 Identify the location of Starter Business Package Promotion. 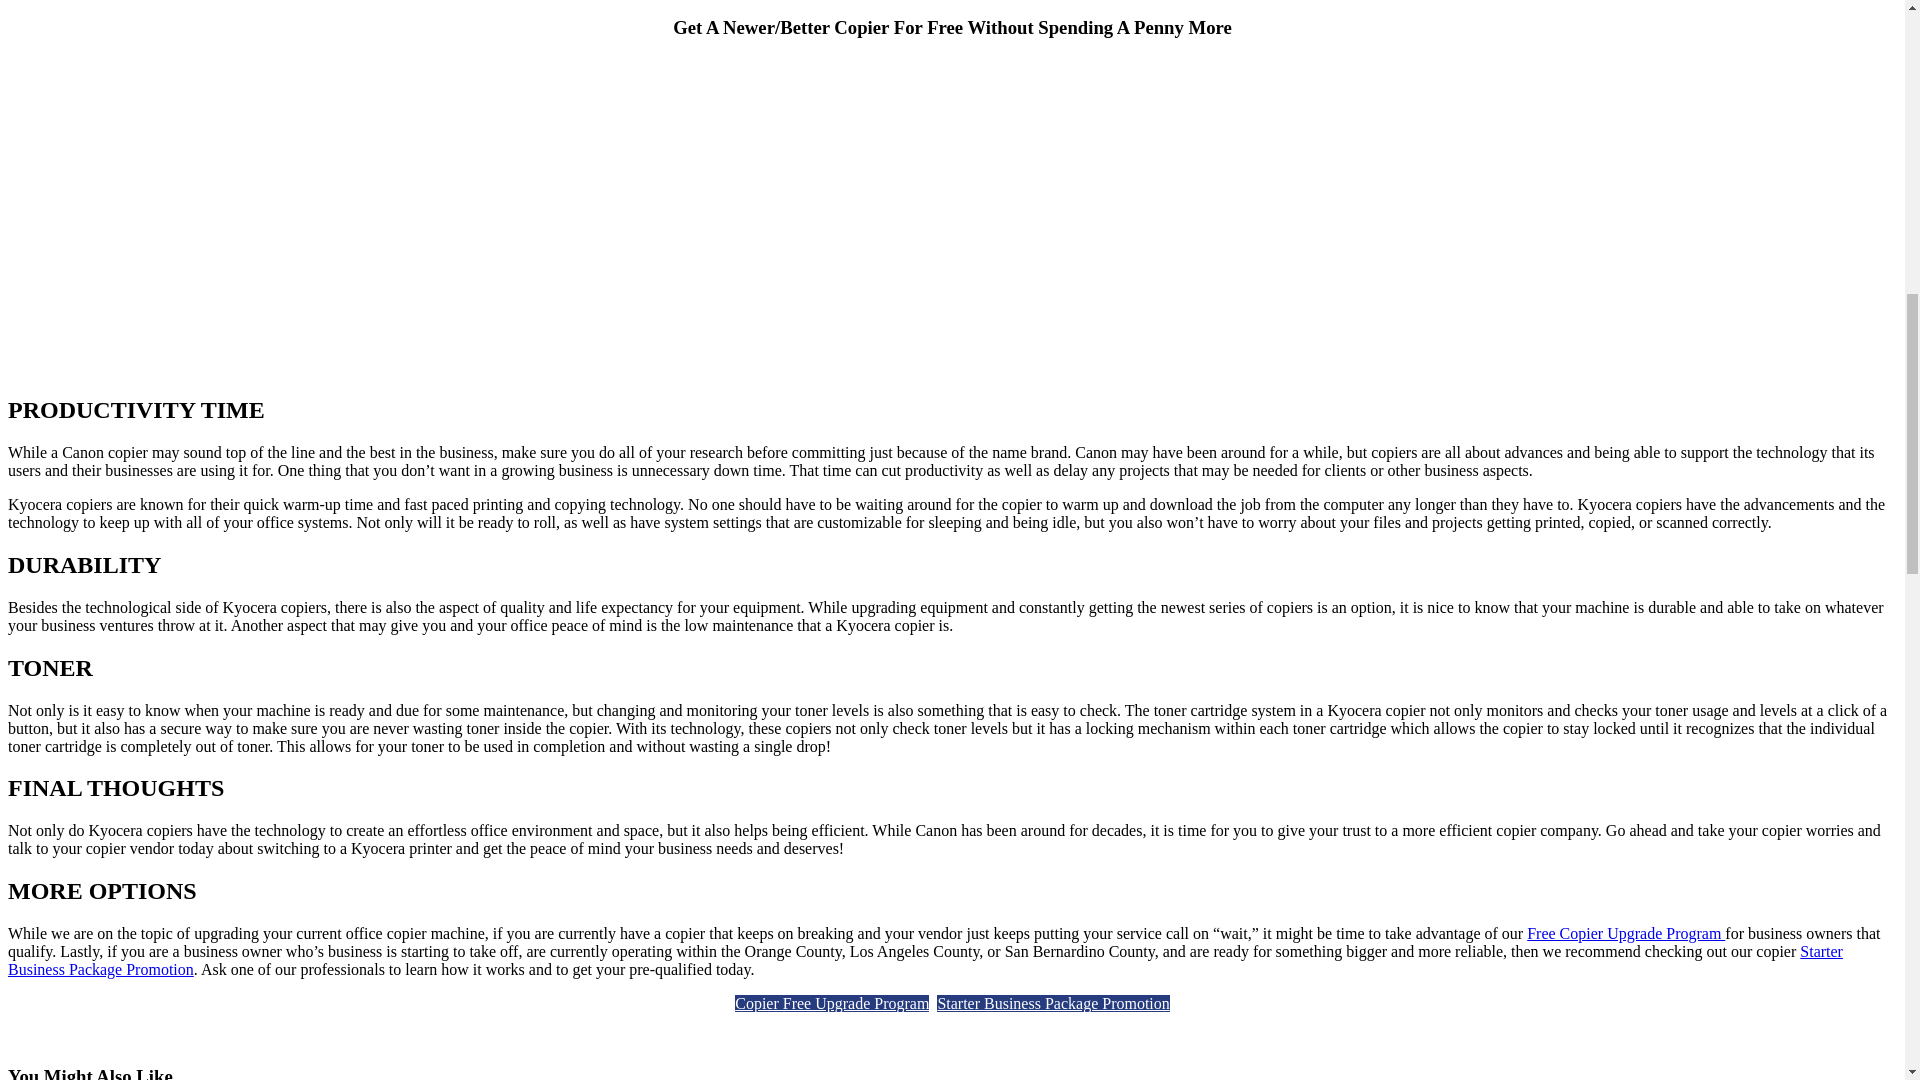
(1052, 1002).